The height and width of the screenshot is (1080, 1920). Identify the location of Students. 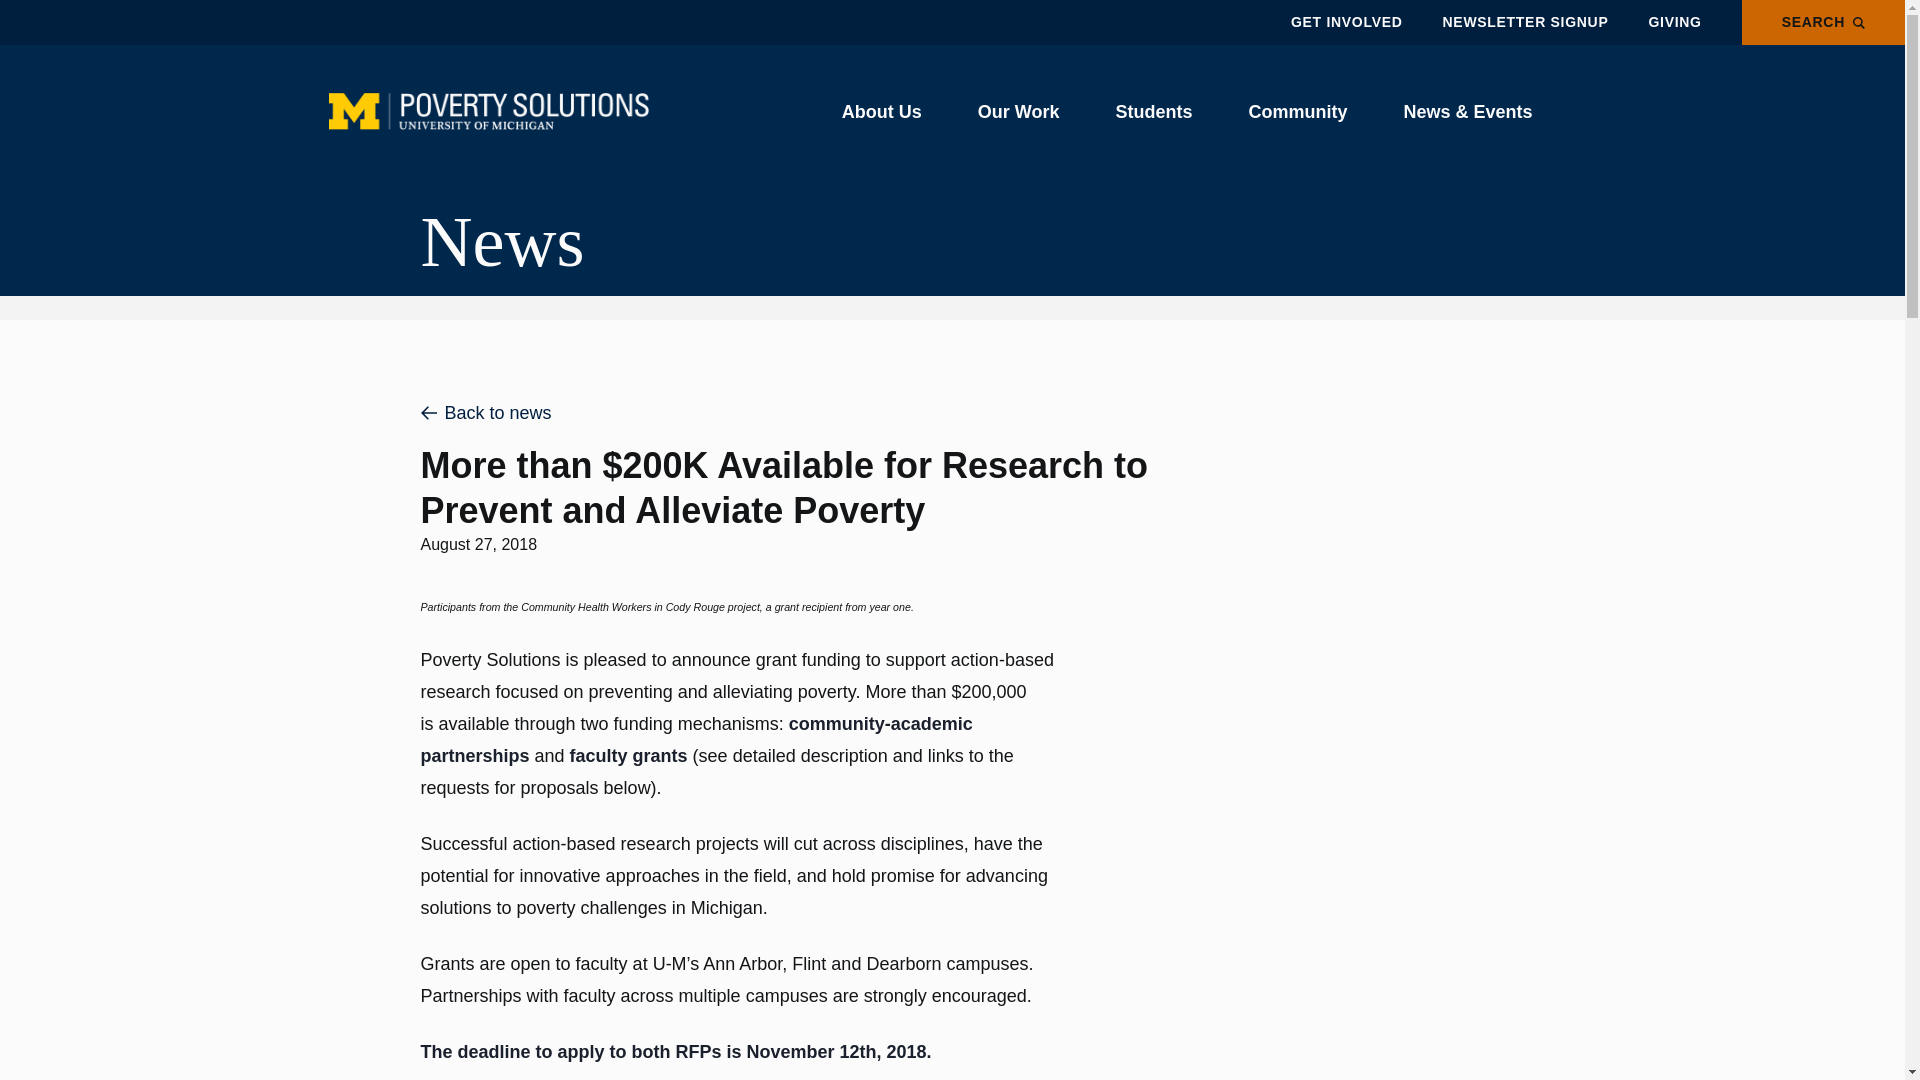
(1152, 112).